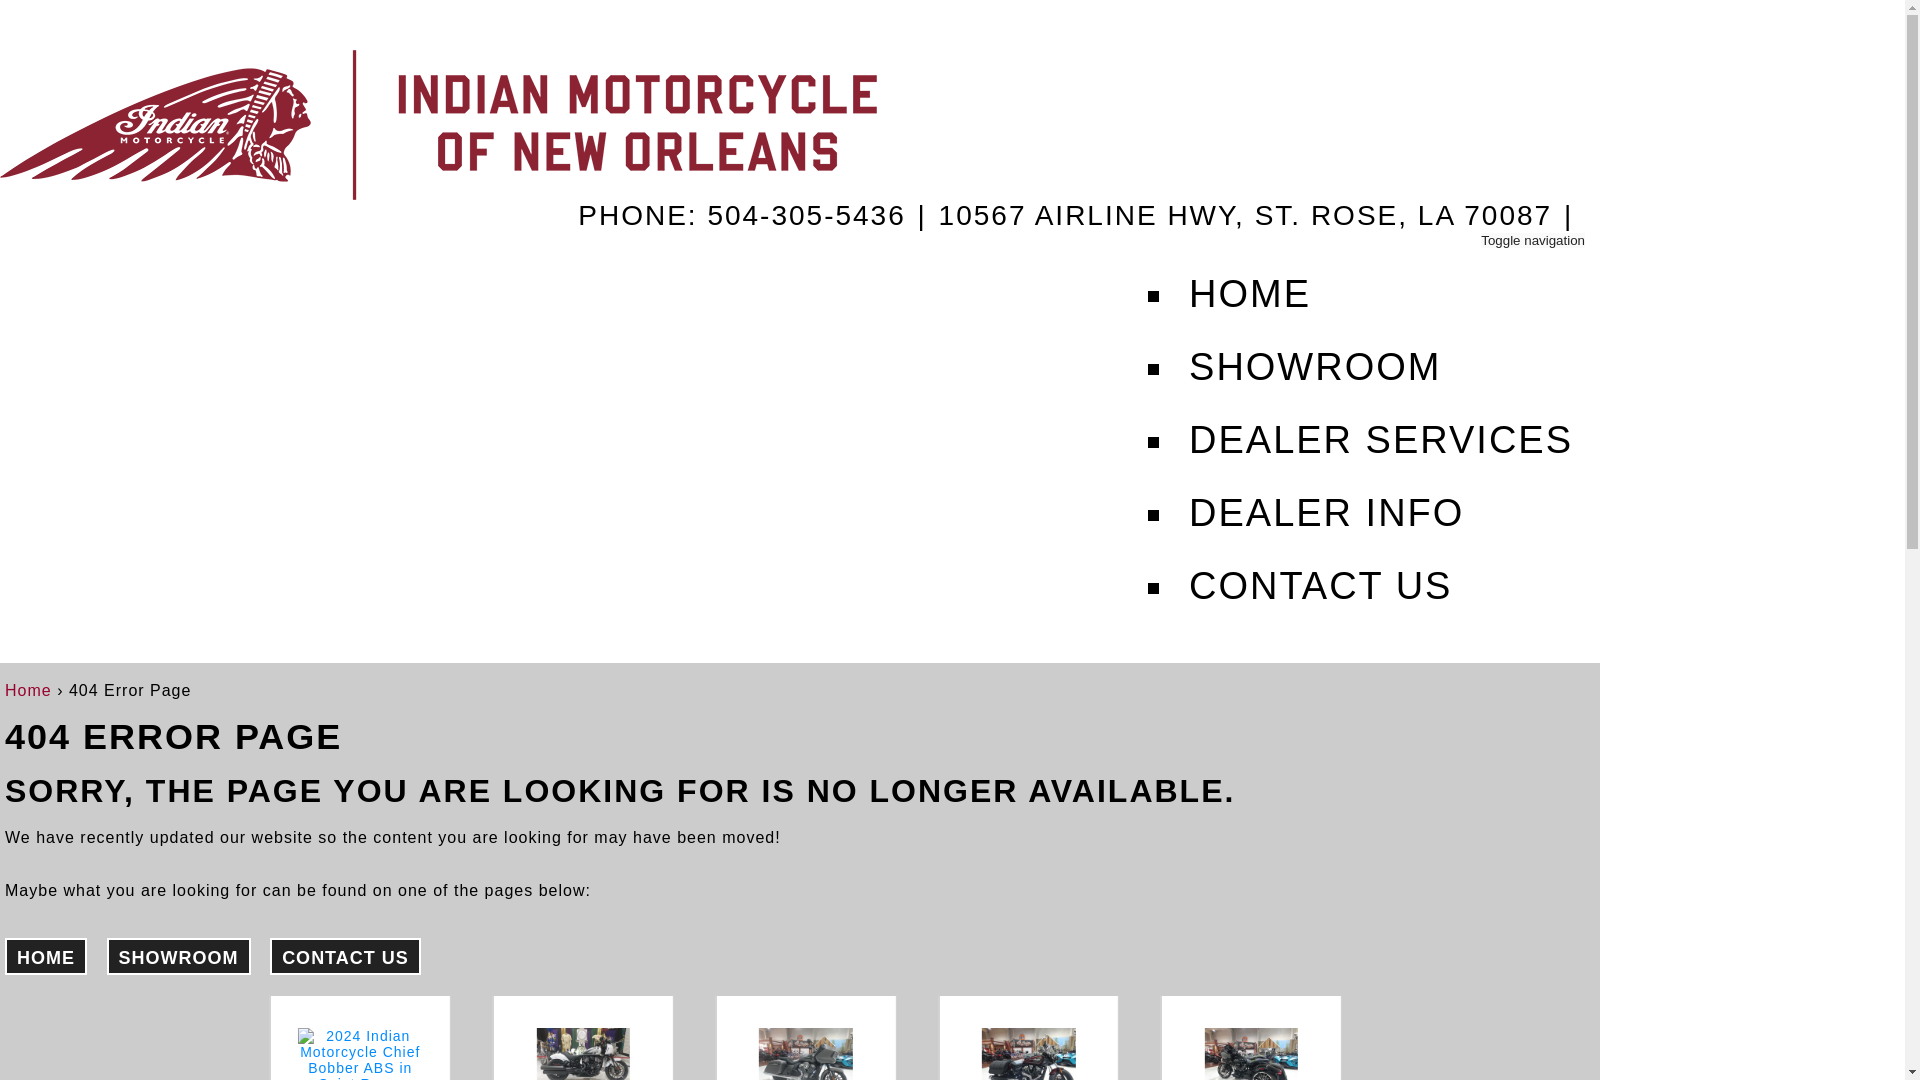 The image size is (1920, 1080). Describe the element at coordinates (345, 956) in the screenshot. I see `CONTACT US` at that location.